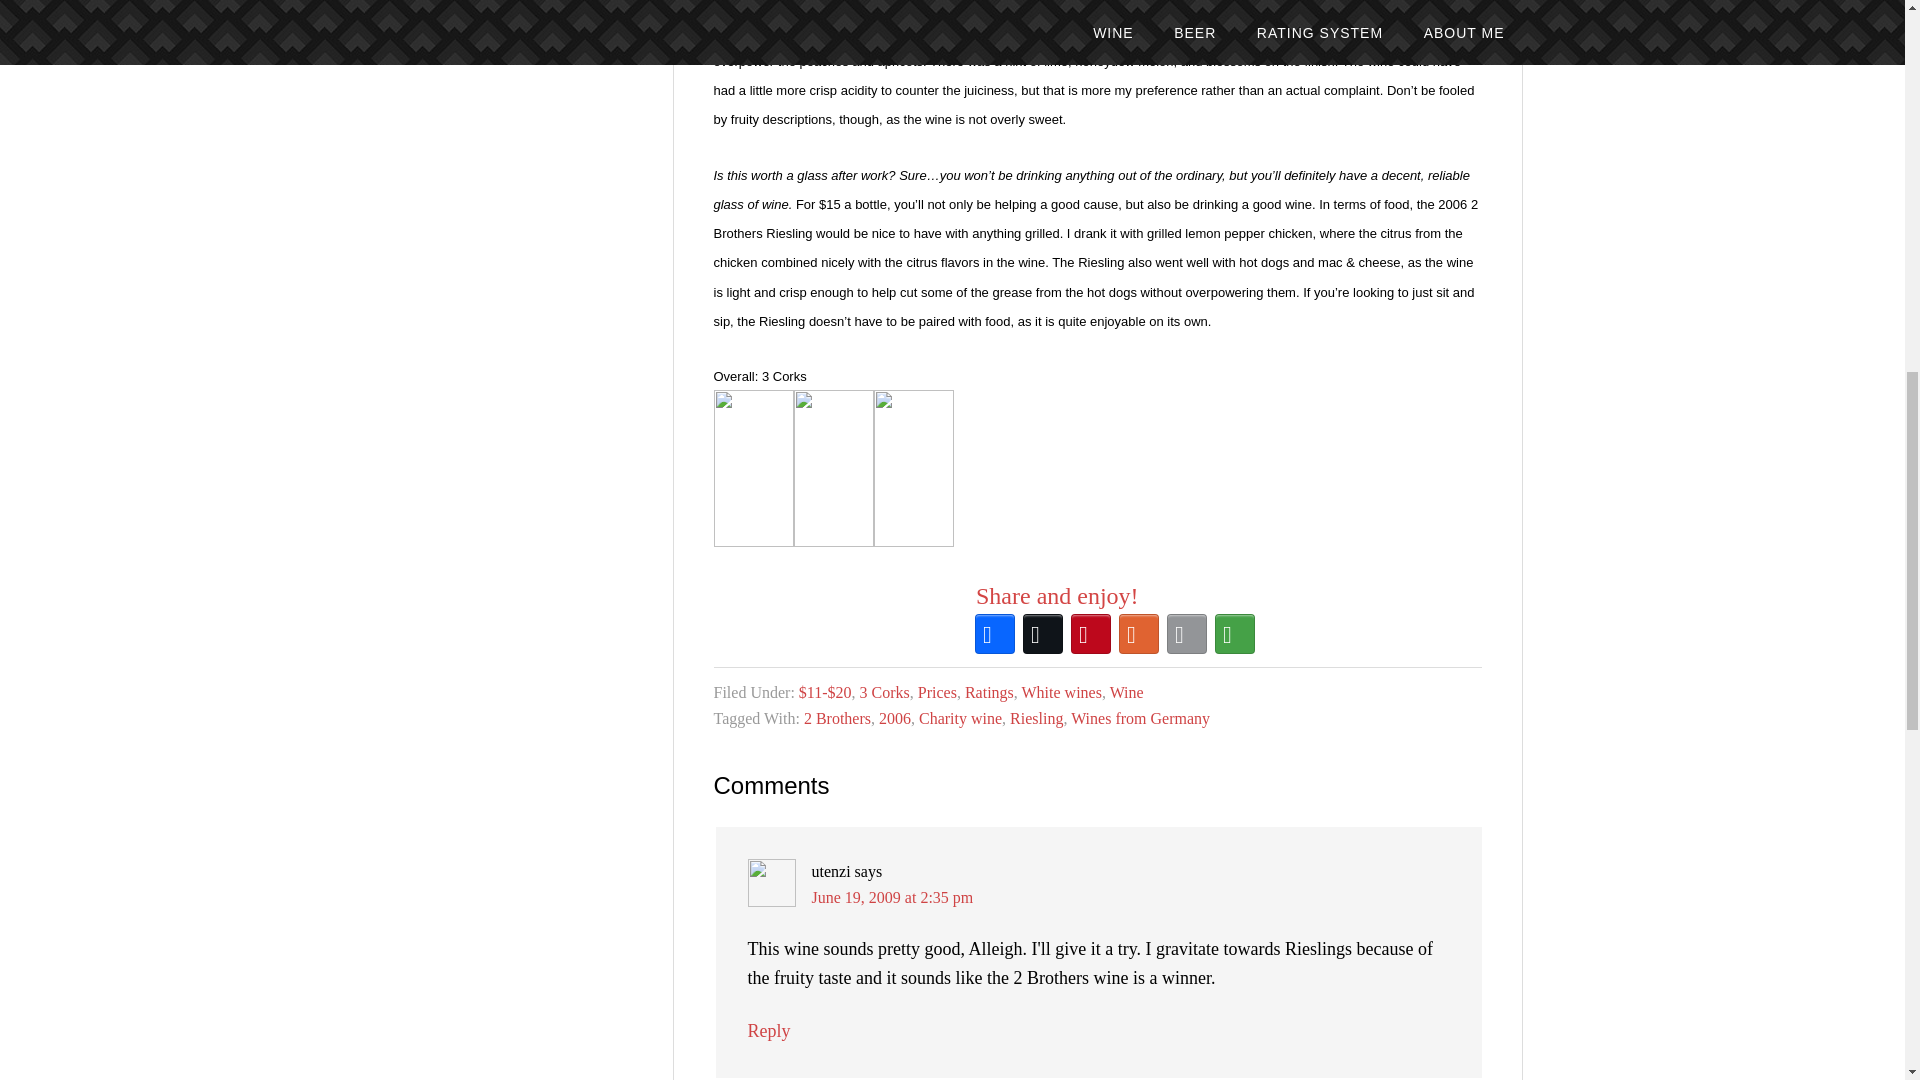 The width and height of the screenshot is (1920, 1080). I want to click on Pinterest, so click(1091, 634).